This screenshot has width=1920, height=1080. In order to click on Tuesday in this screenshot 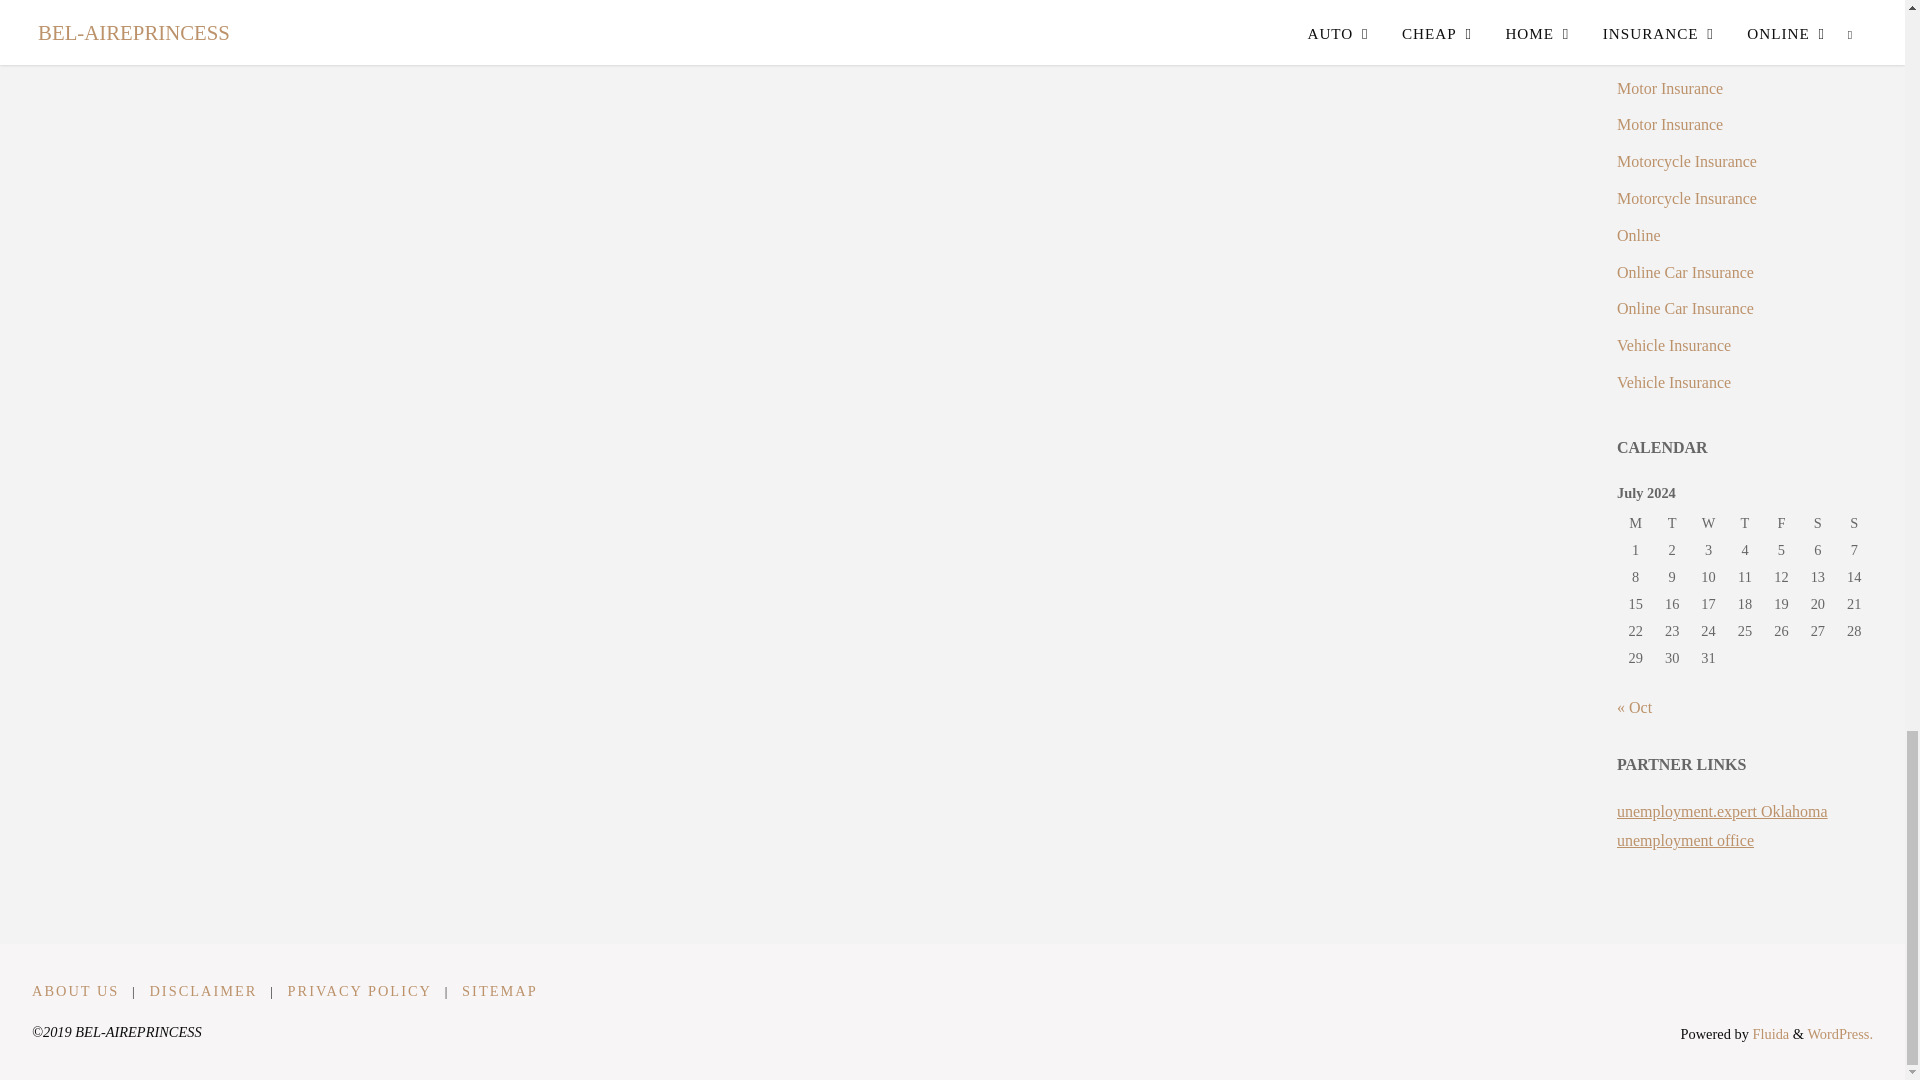, I will do `click(1671, 523)`.